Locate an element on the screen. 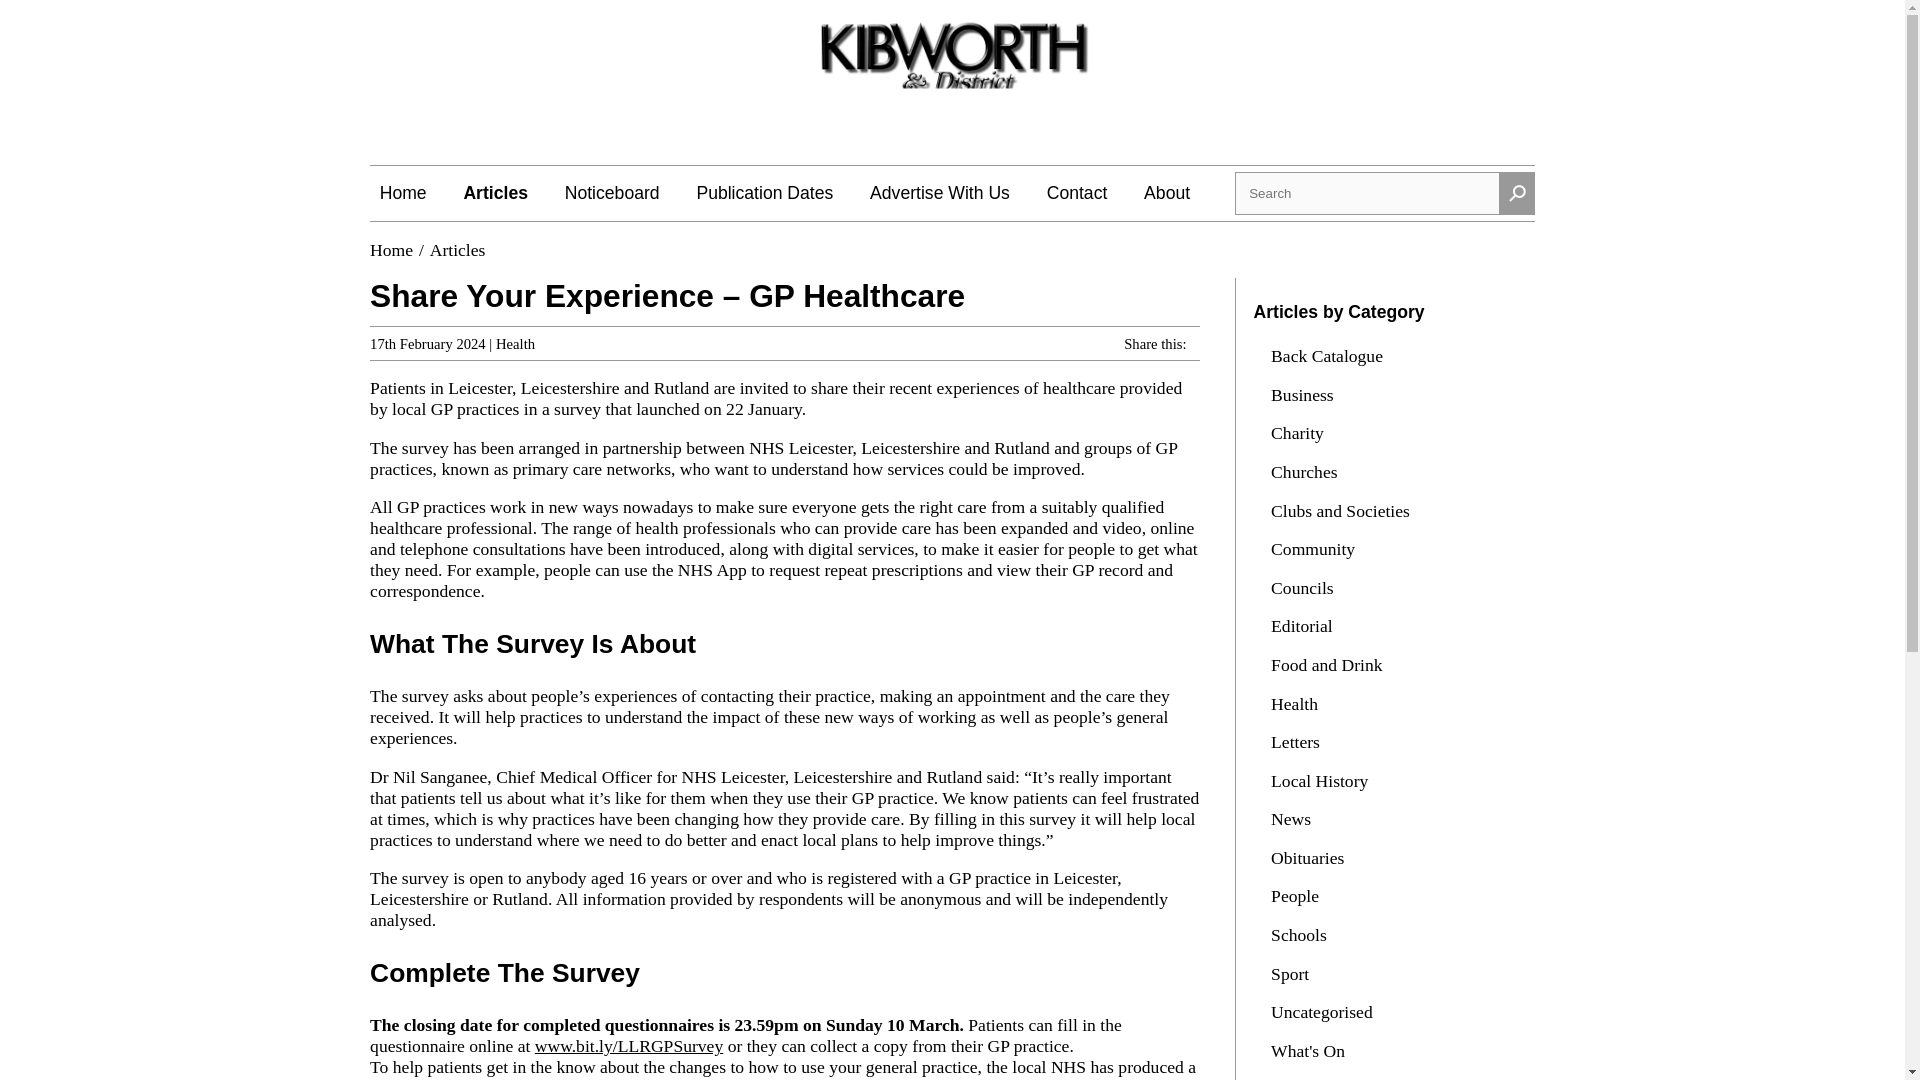  Community is located at coordinates (1315, 548).